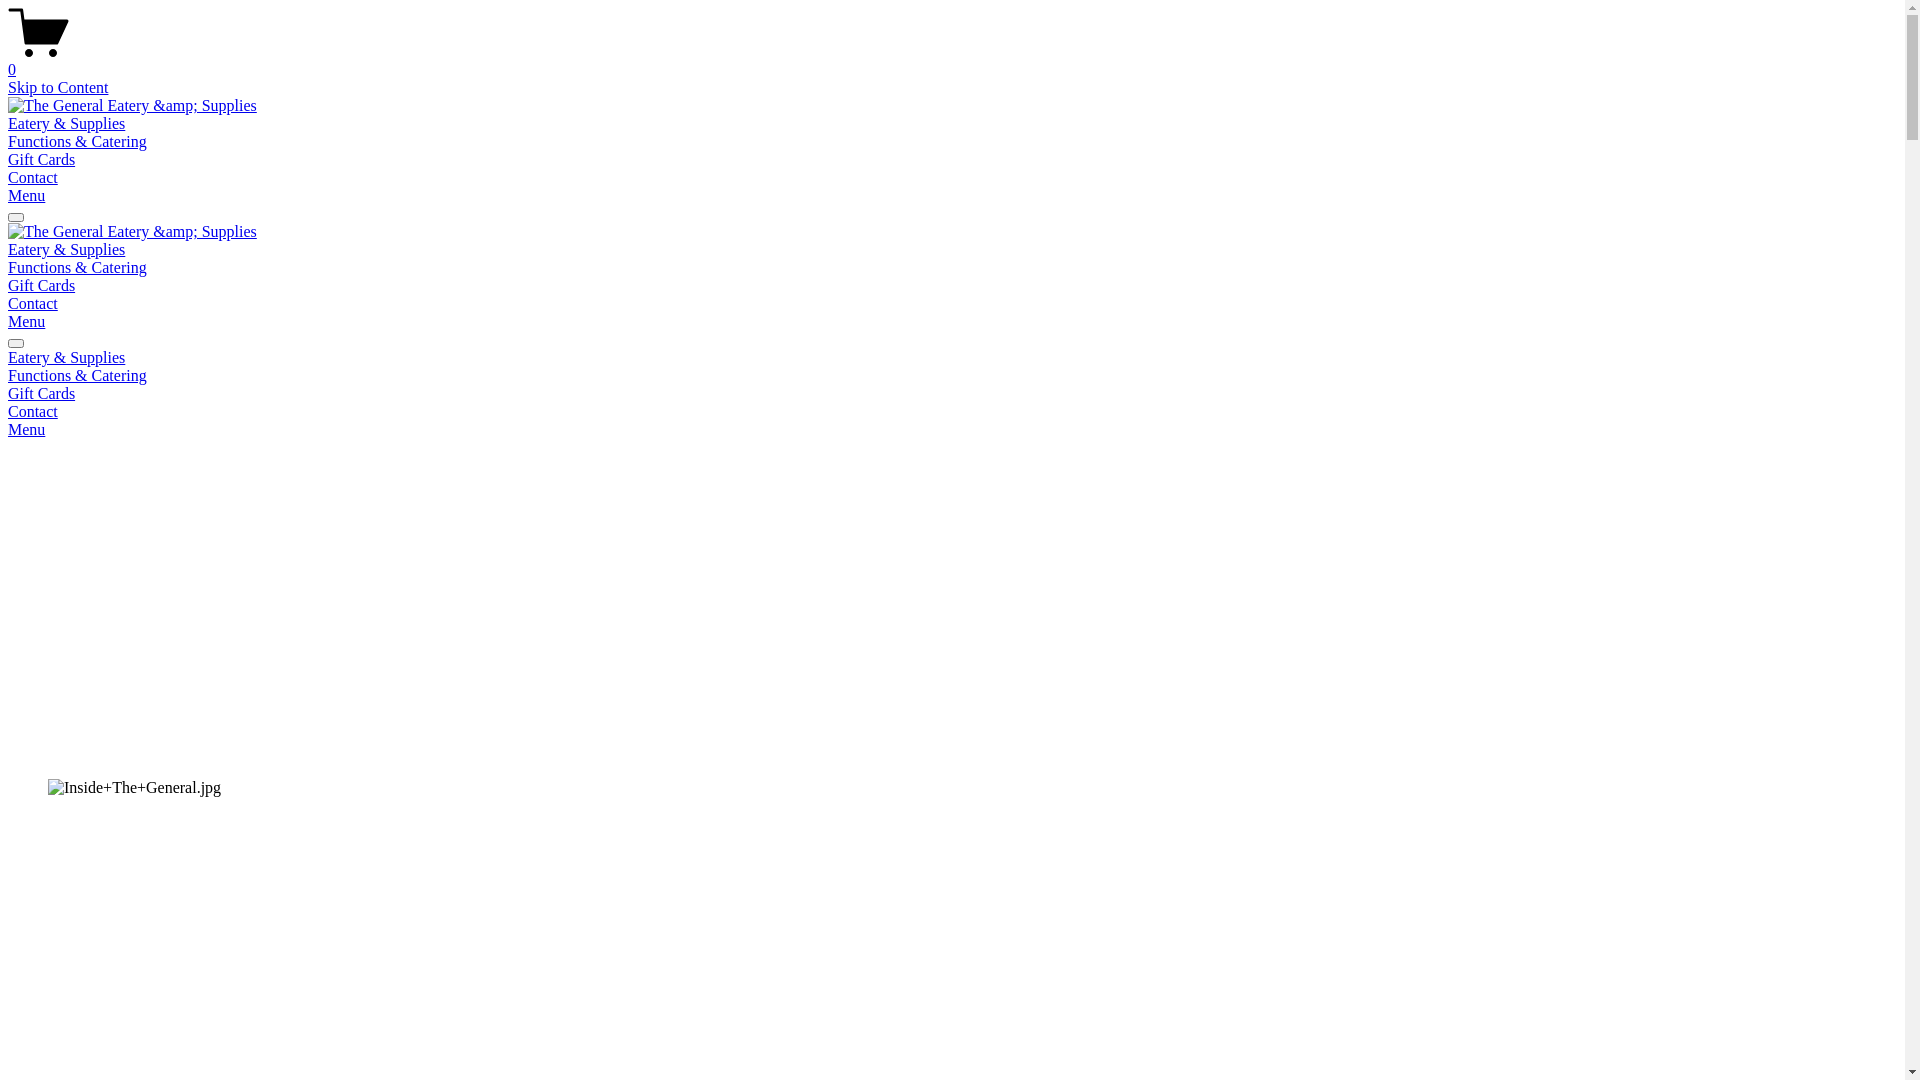  What do you see at coordinates (33, 178) in the screenshot?
I see `Contact` at bounding box center [33, 178].